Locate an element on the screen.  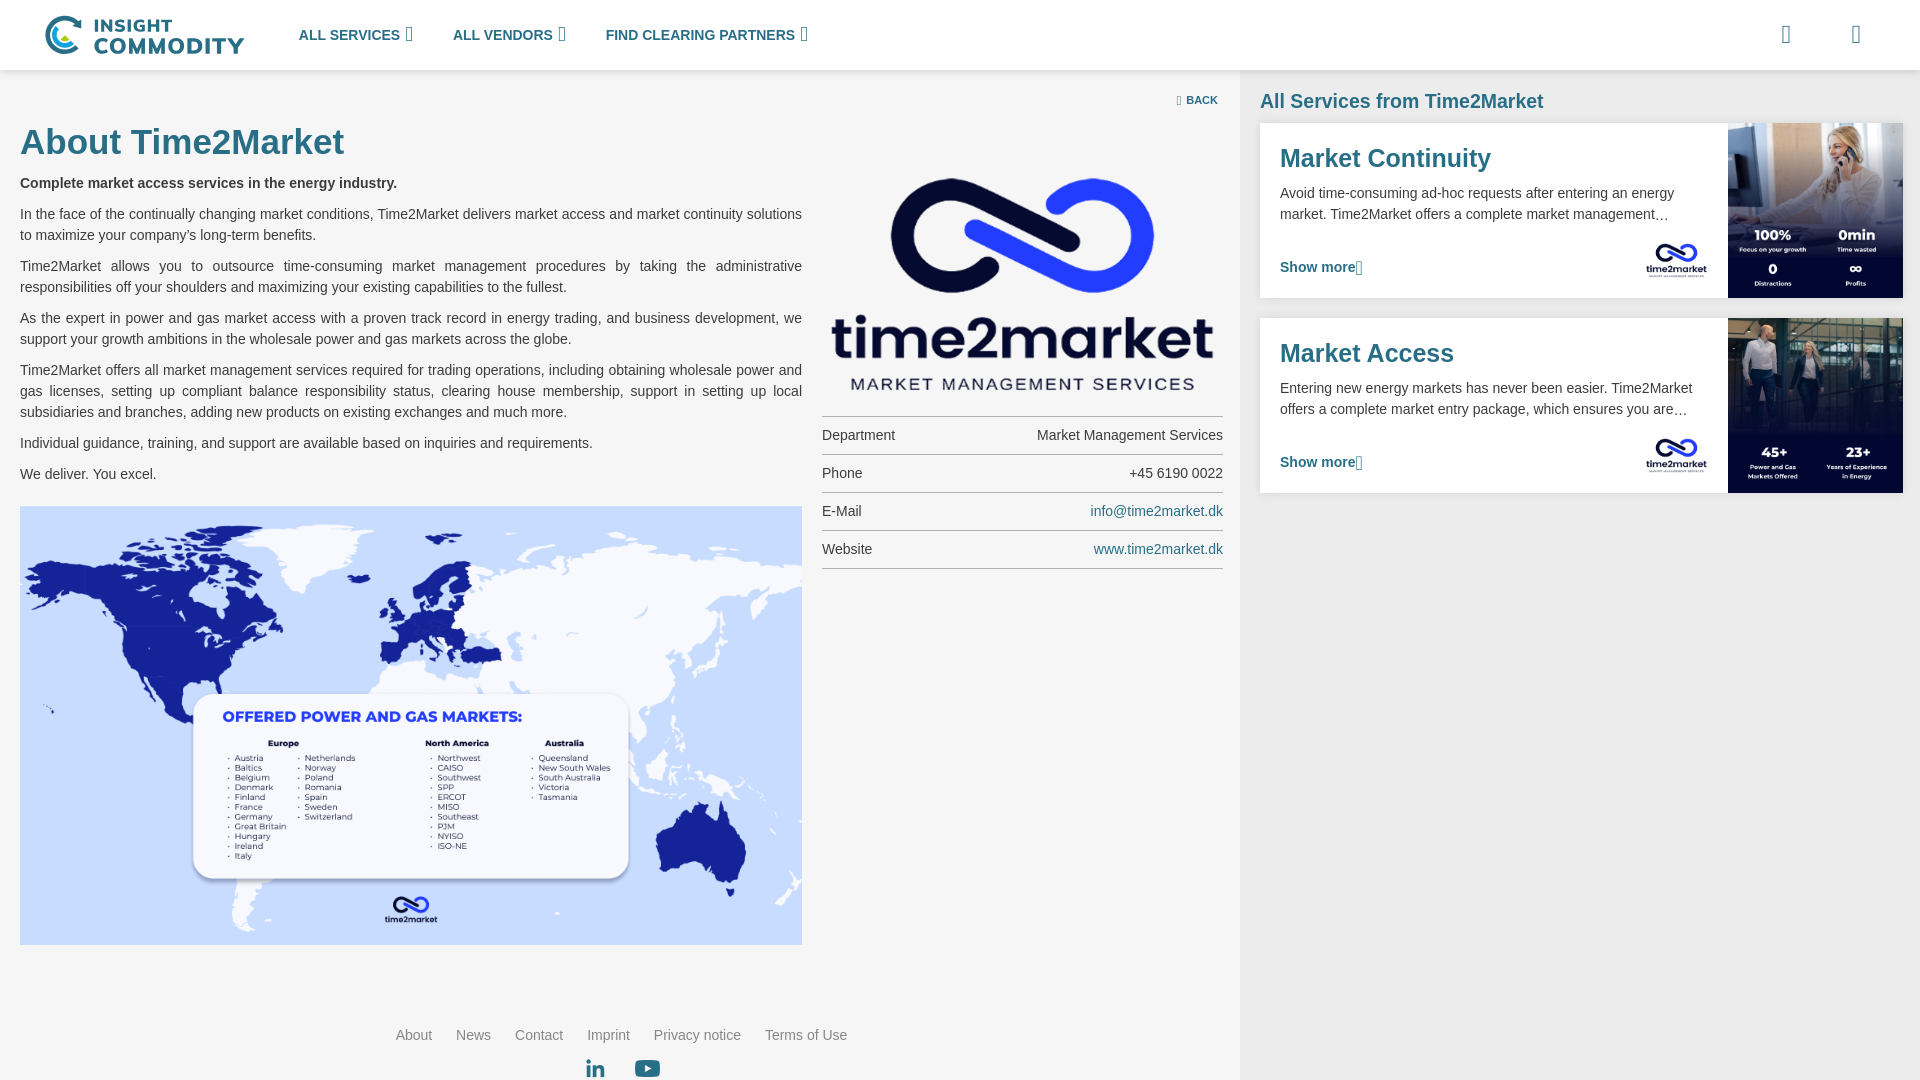
Go to product is located at coordinates (1580, 404).